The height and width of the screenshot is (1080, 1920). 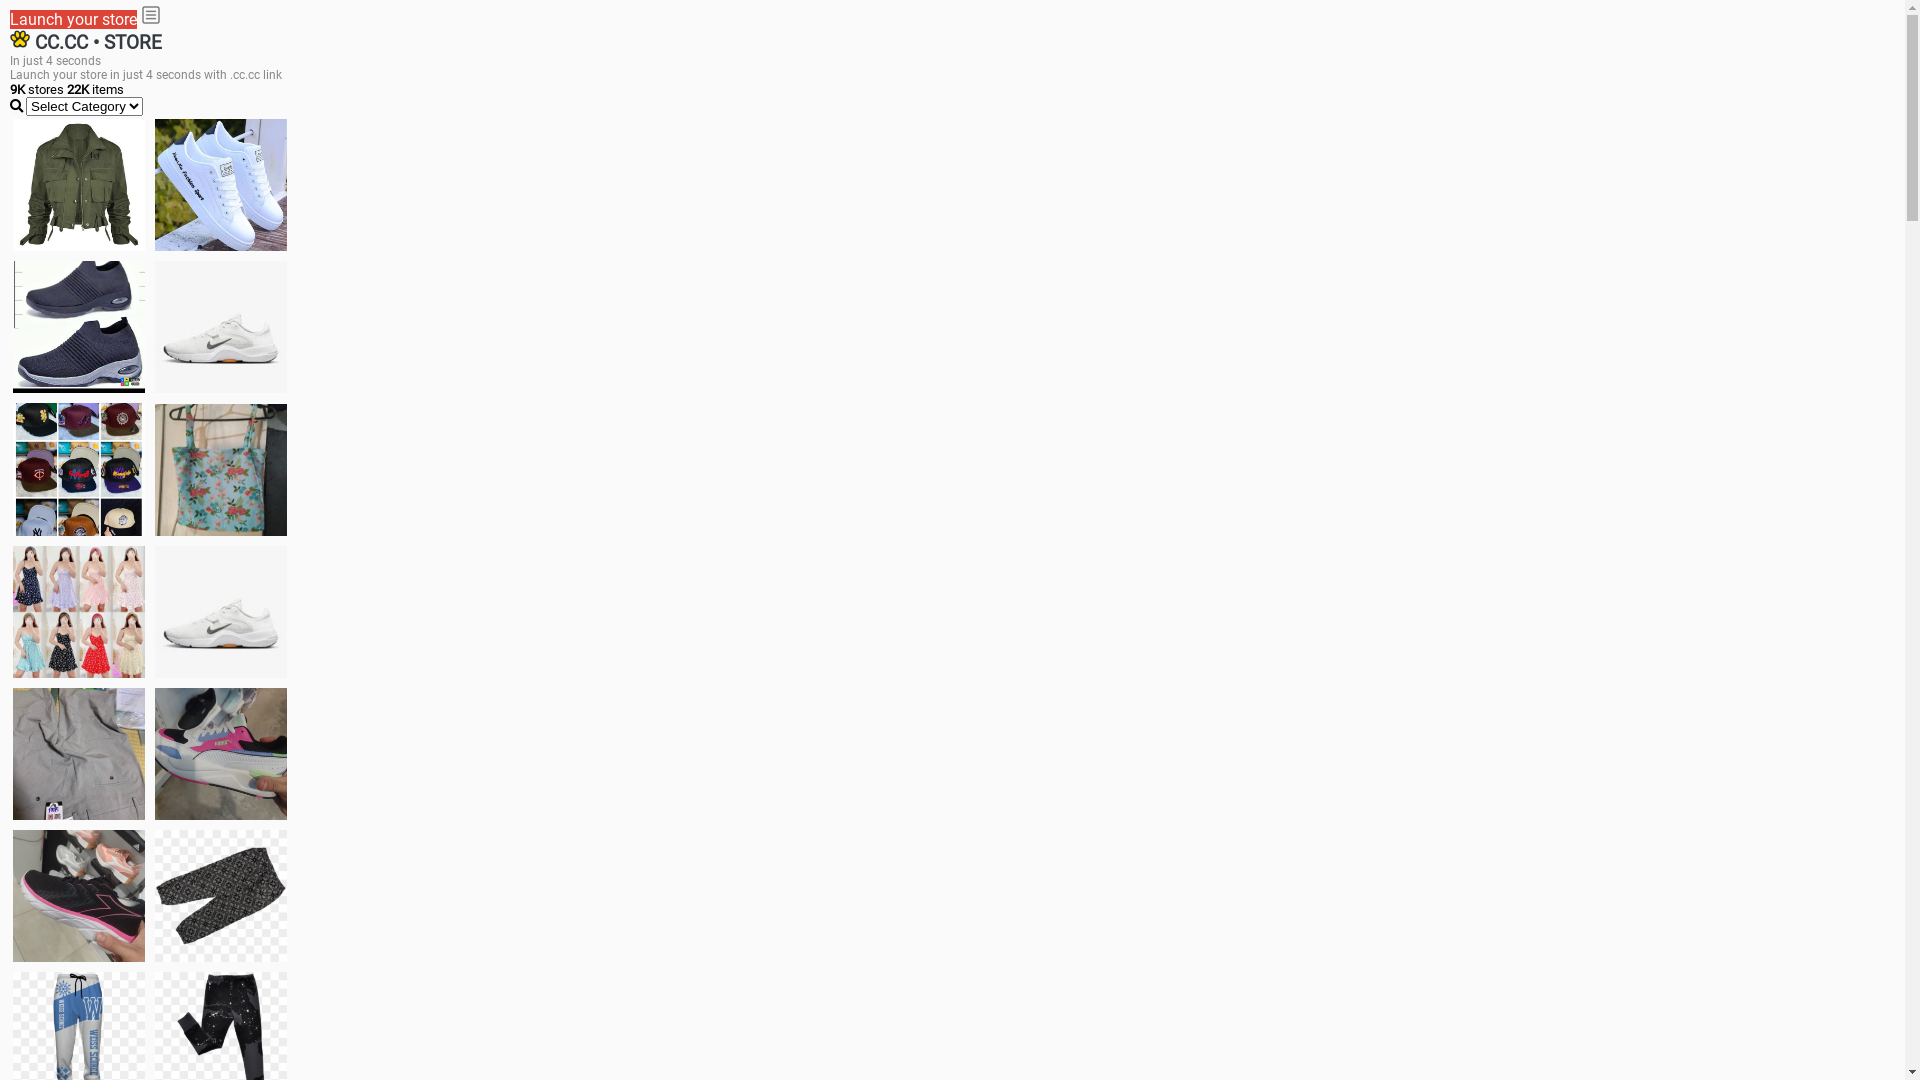 I want to click on Shoes, so click(x=221, y=612).